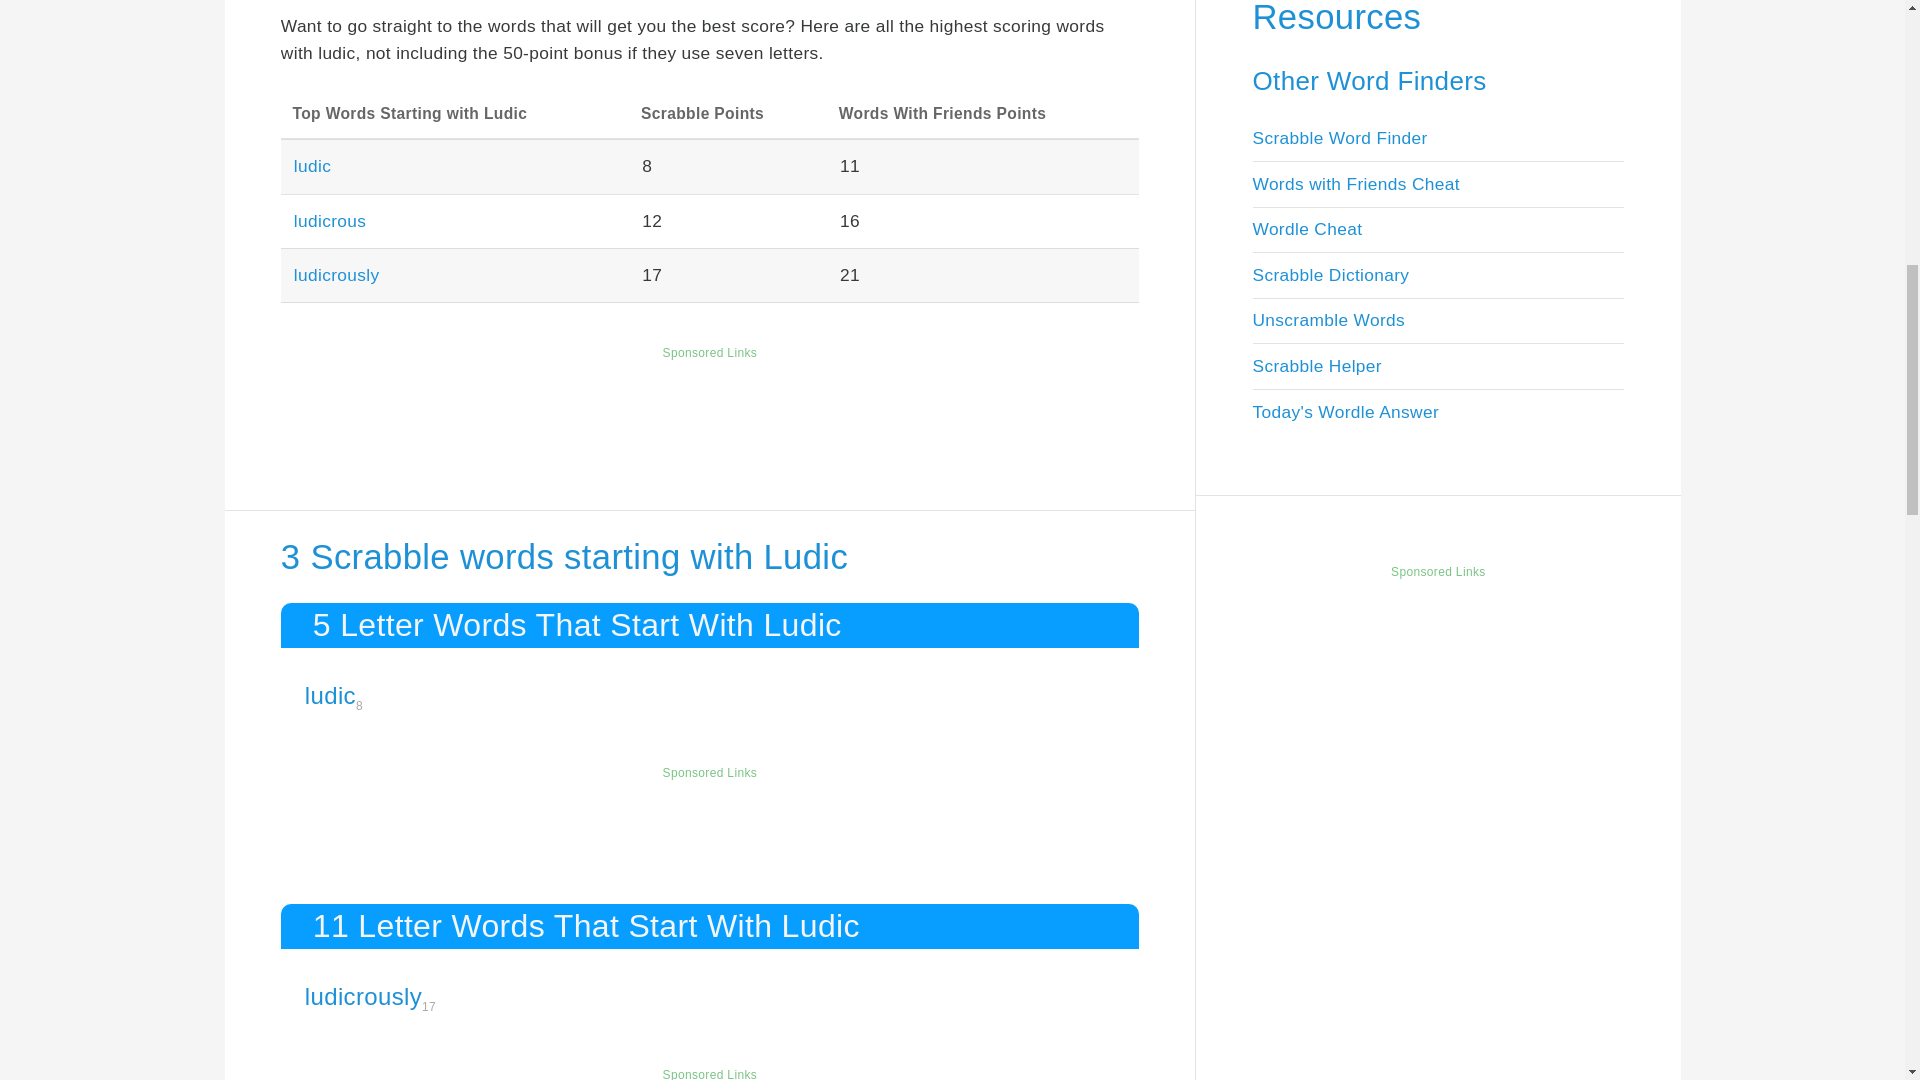  Describe the element at coordinates (312, 166) in the screenshot. I see `ludic` at that location.